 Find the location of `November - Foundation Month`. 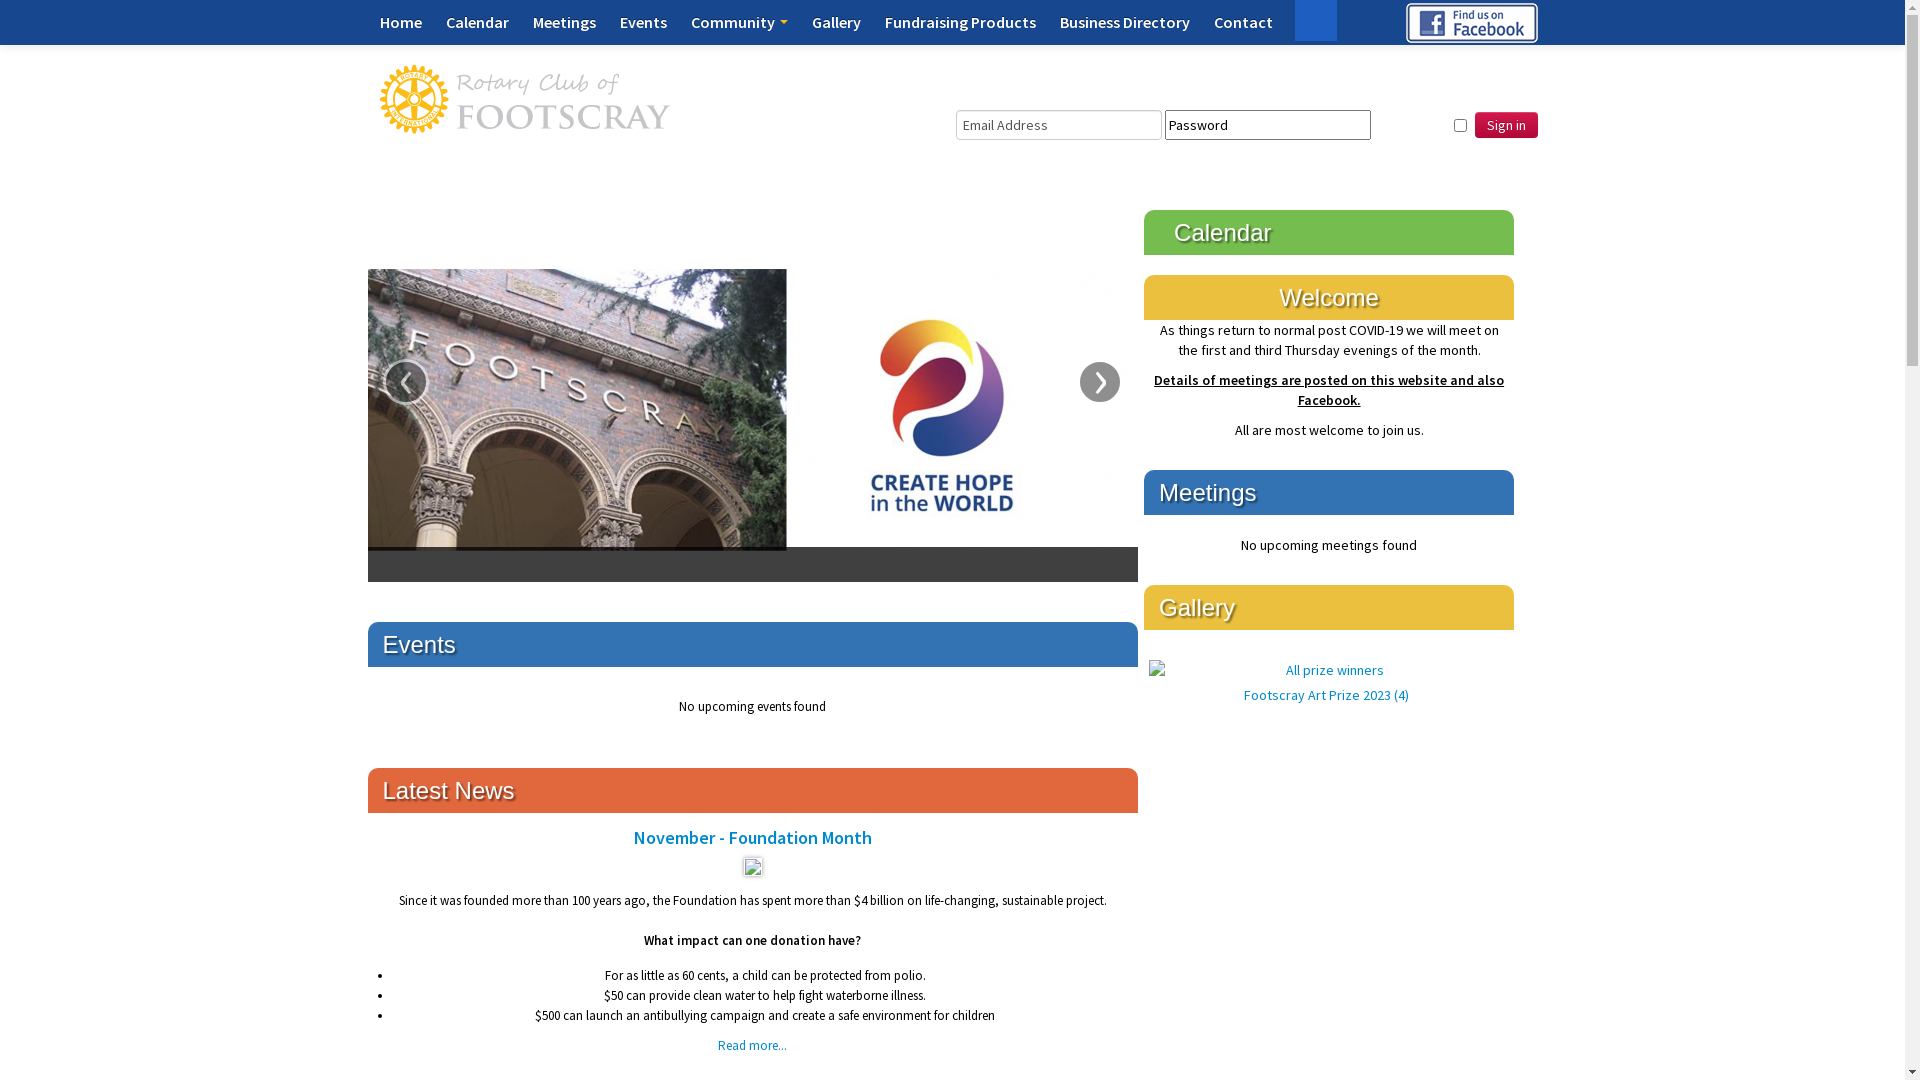

November - Foundation Month is located at coordinates (753, 870).